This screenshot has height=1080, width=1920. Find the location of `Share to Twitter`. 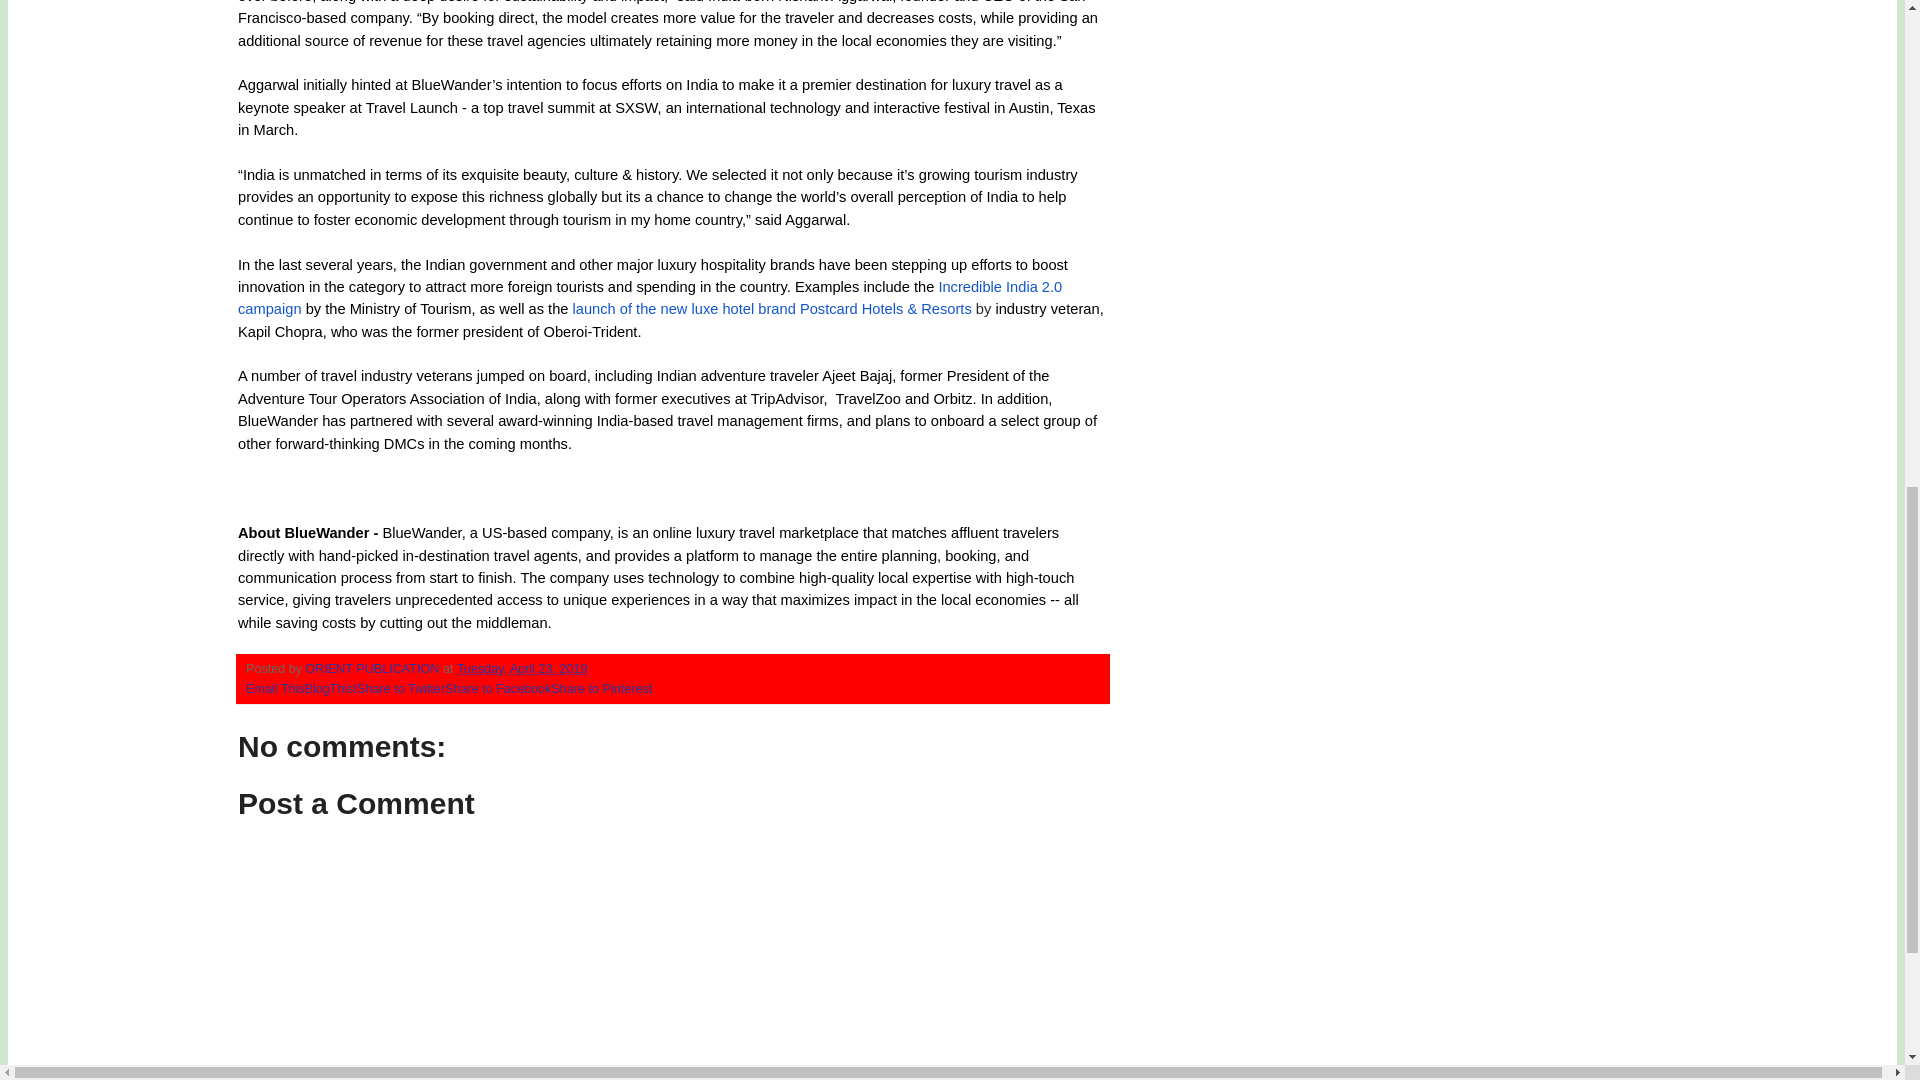

Share to Twitter is located at coordinates (401, 688).